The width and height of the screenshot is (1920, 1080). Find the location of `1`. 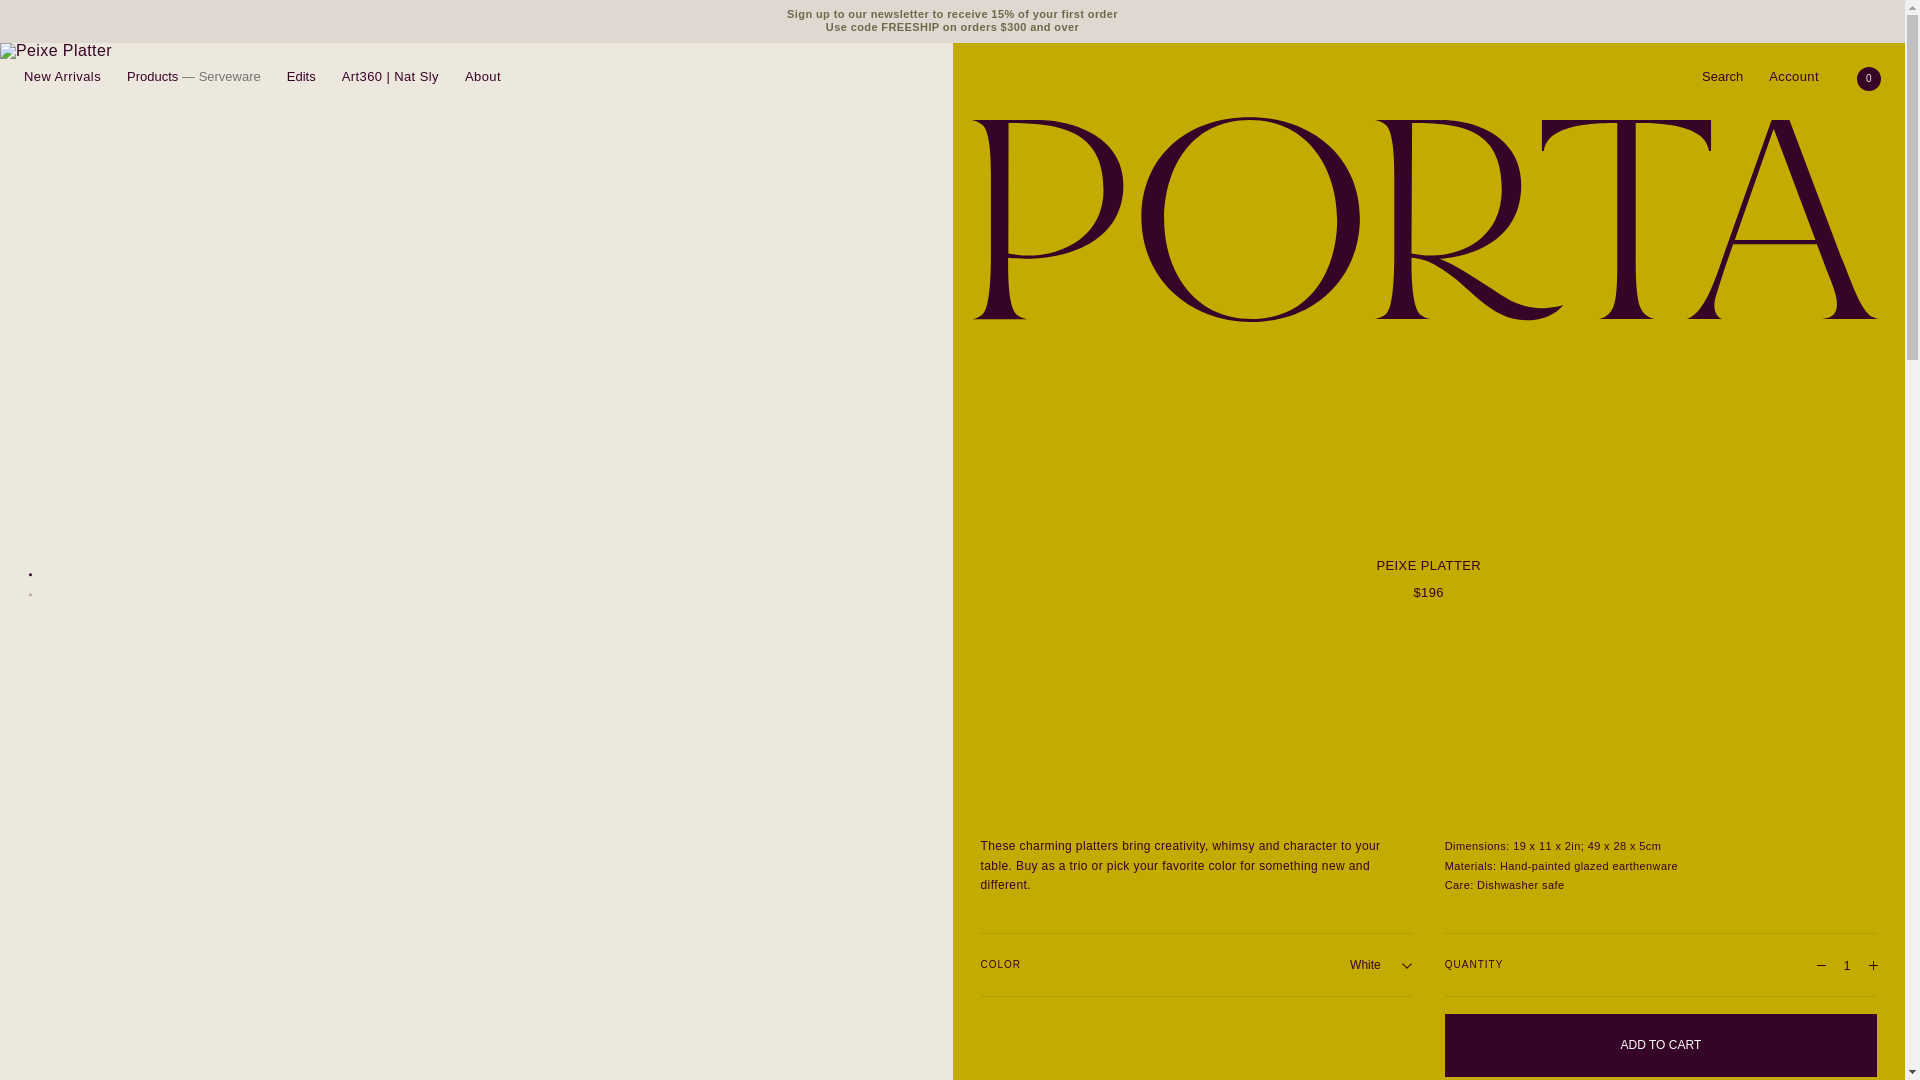

1 is located at coordinates (1846, 964).